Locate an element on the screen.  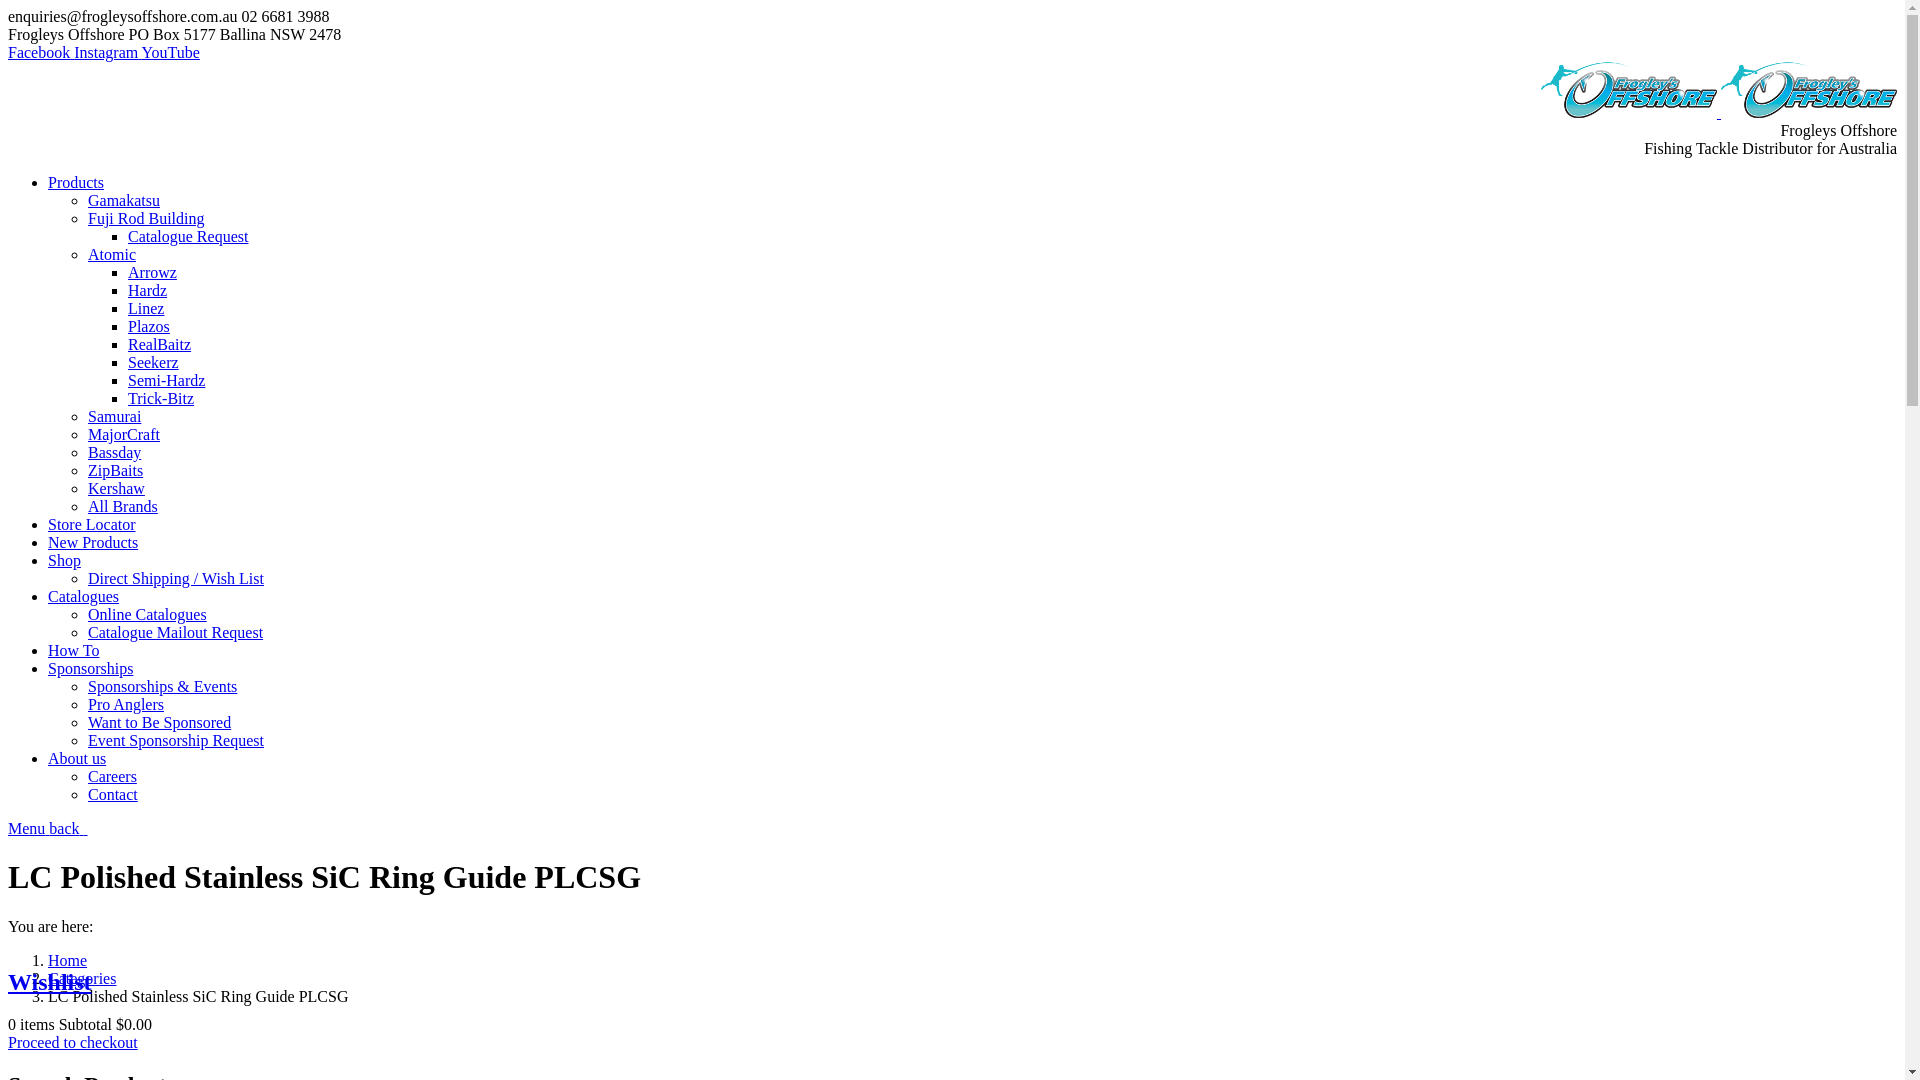
Pro Anglers is located at coordinates (126, 704).